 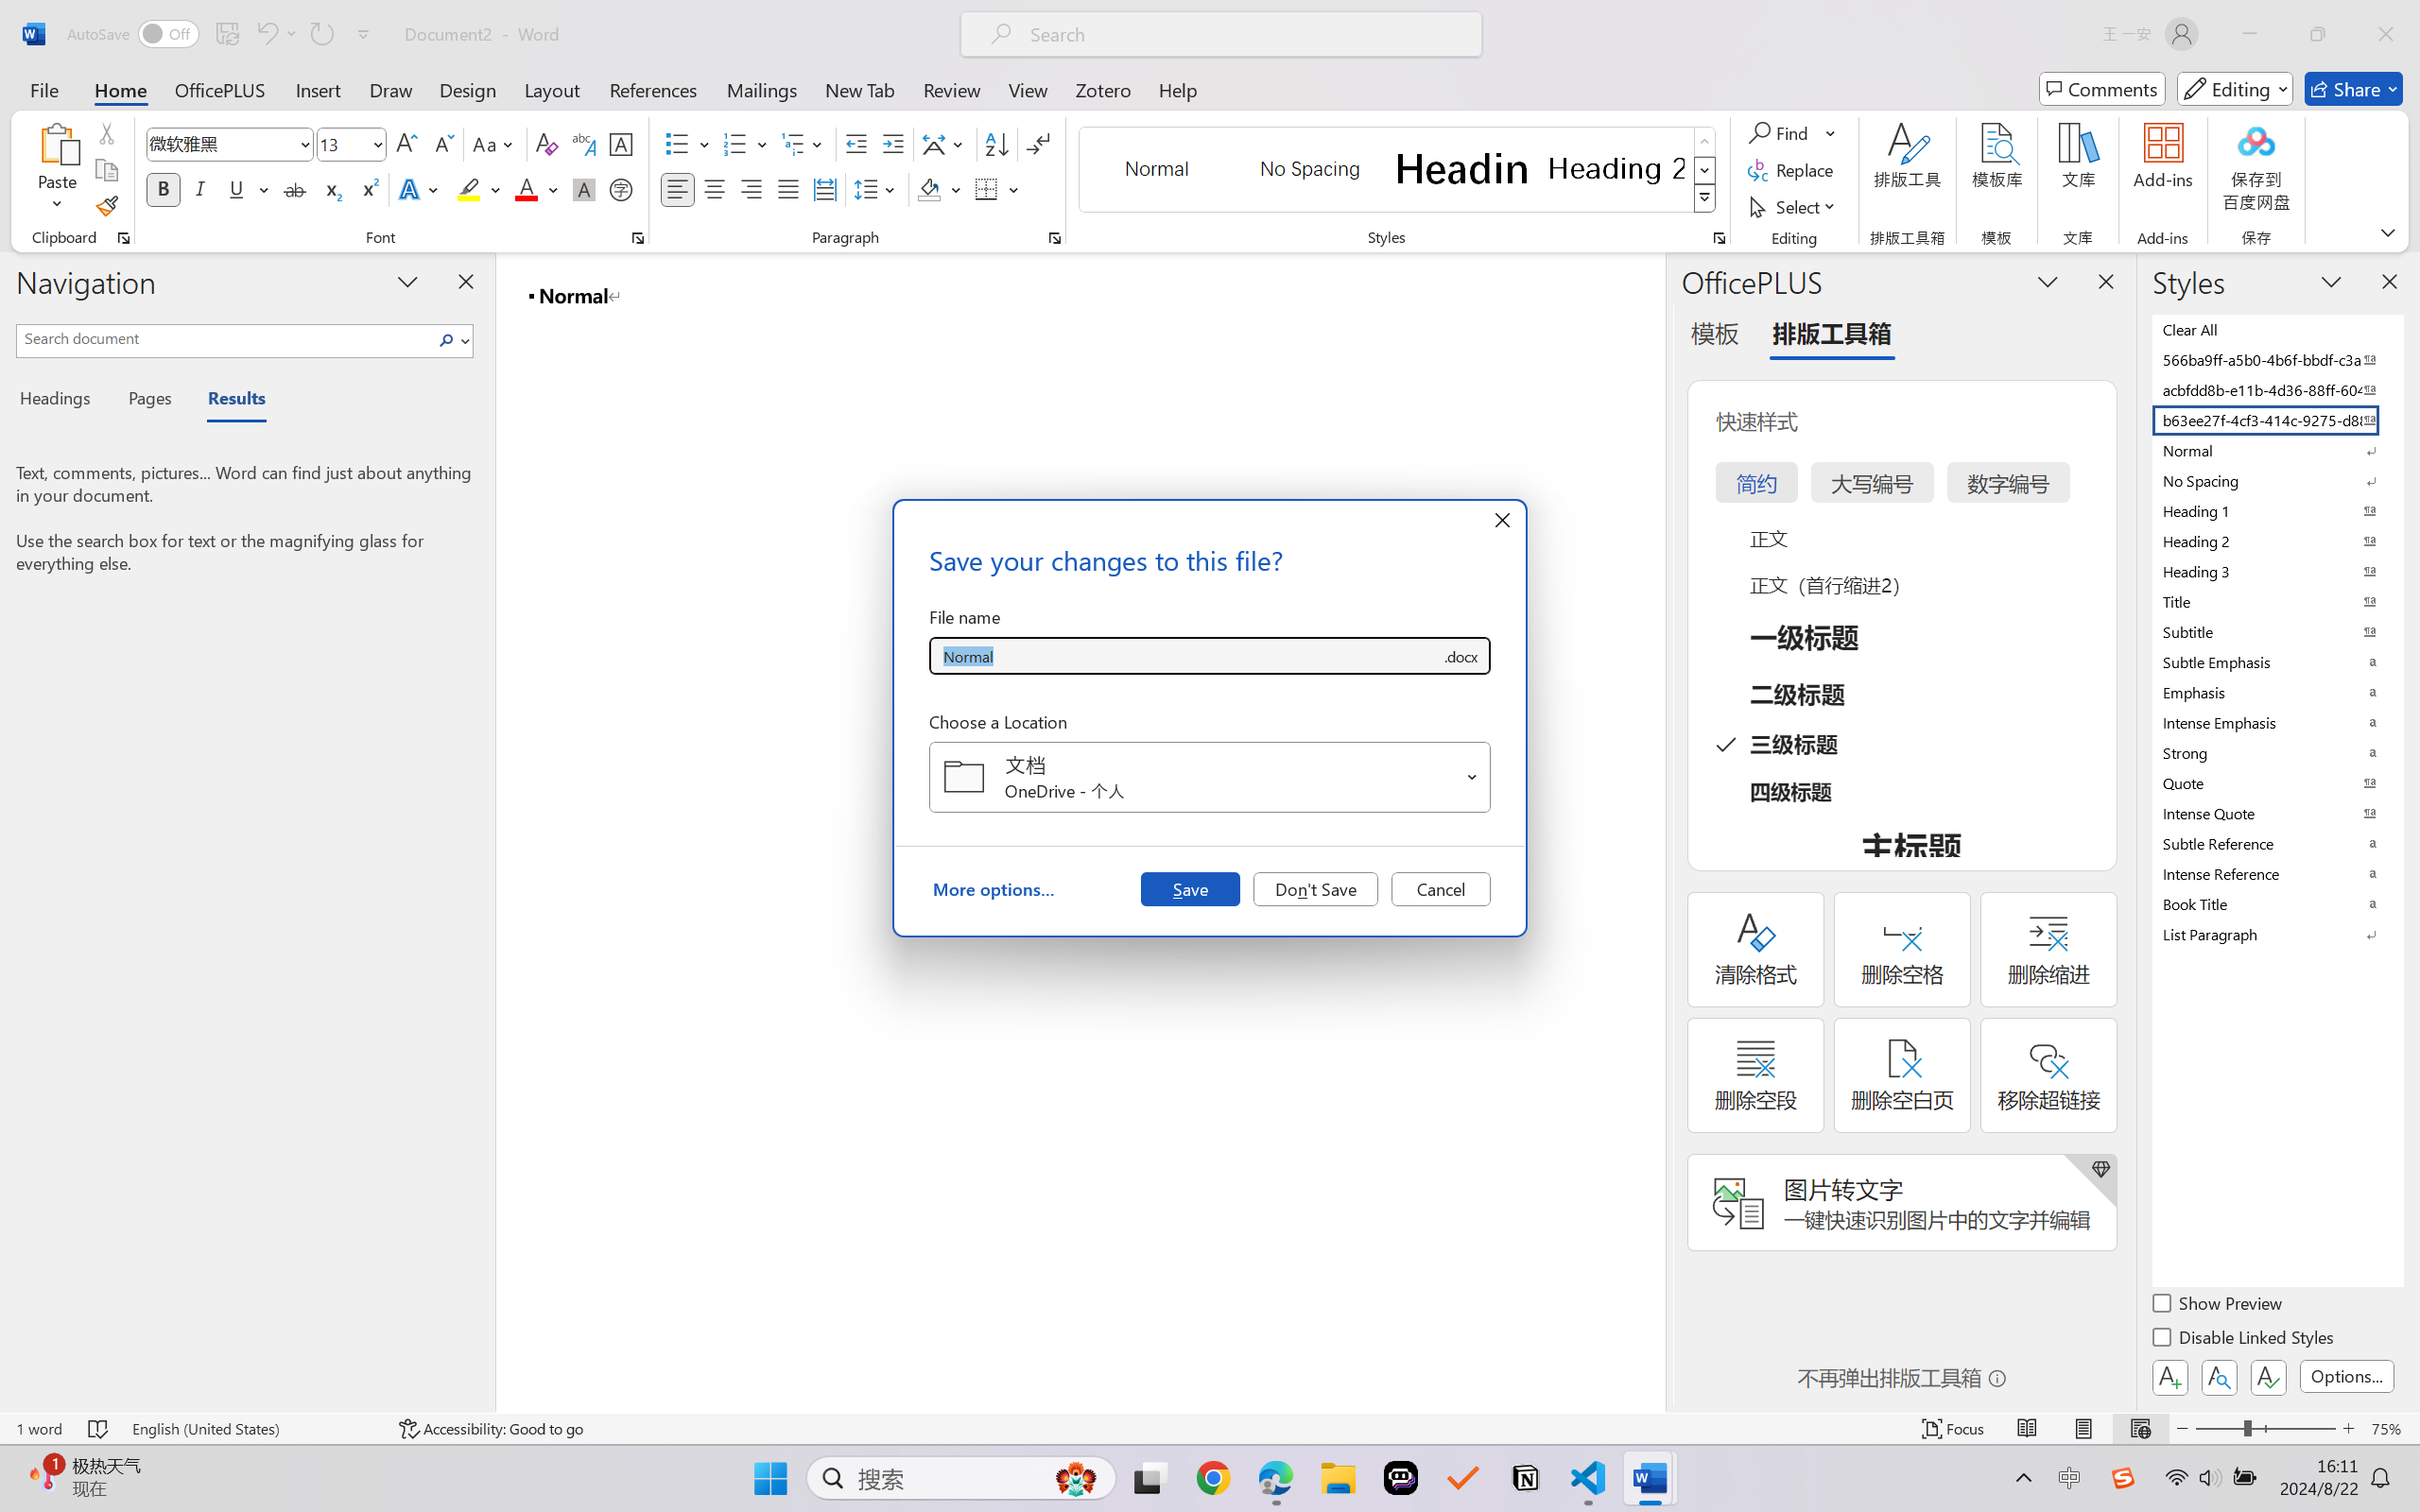 What do you see at coordinates (148, 401) in the screenshot?
I see `Pages` at bounding box center [148, 401].